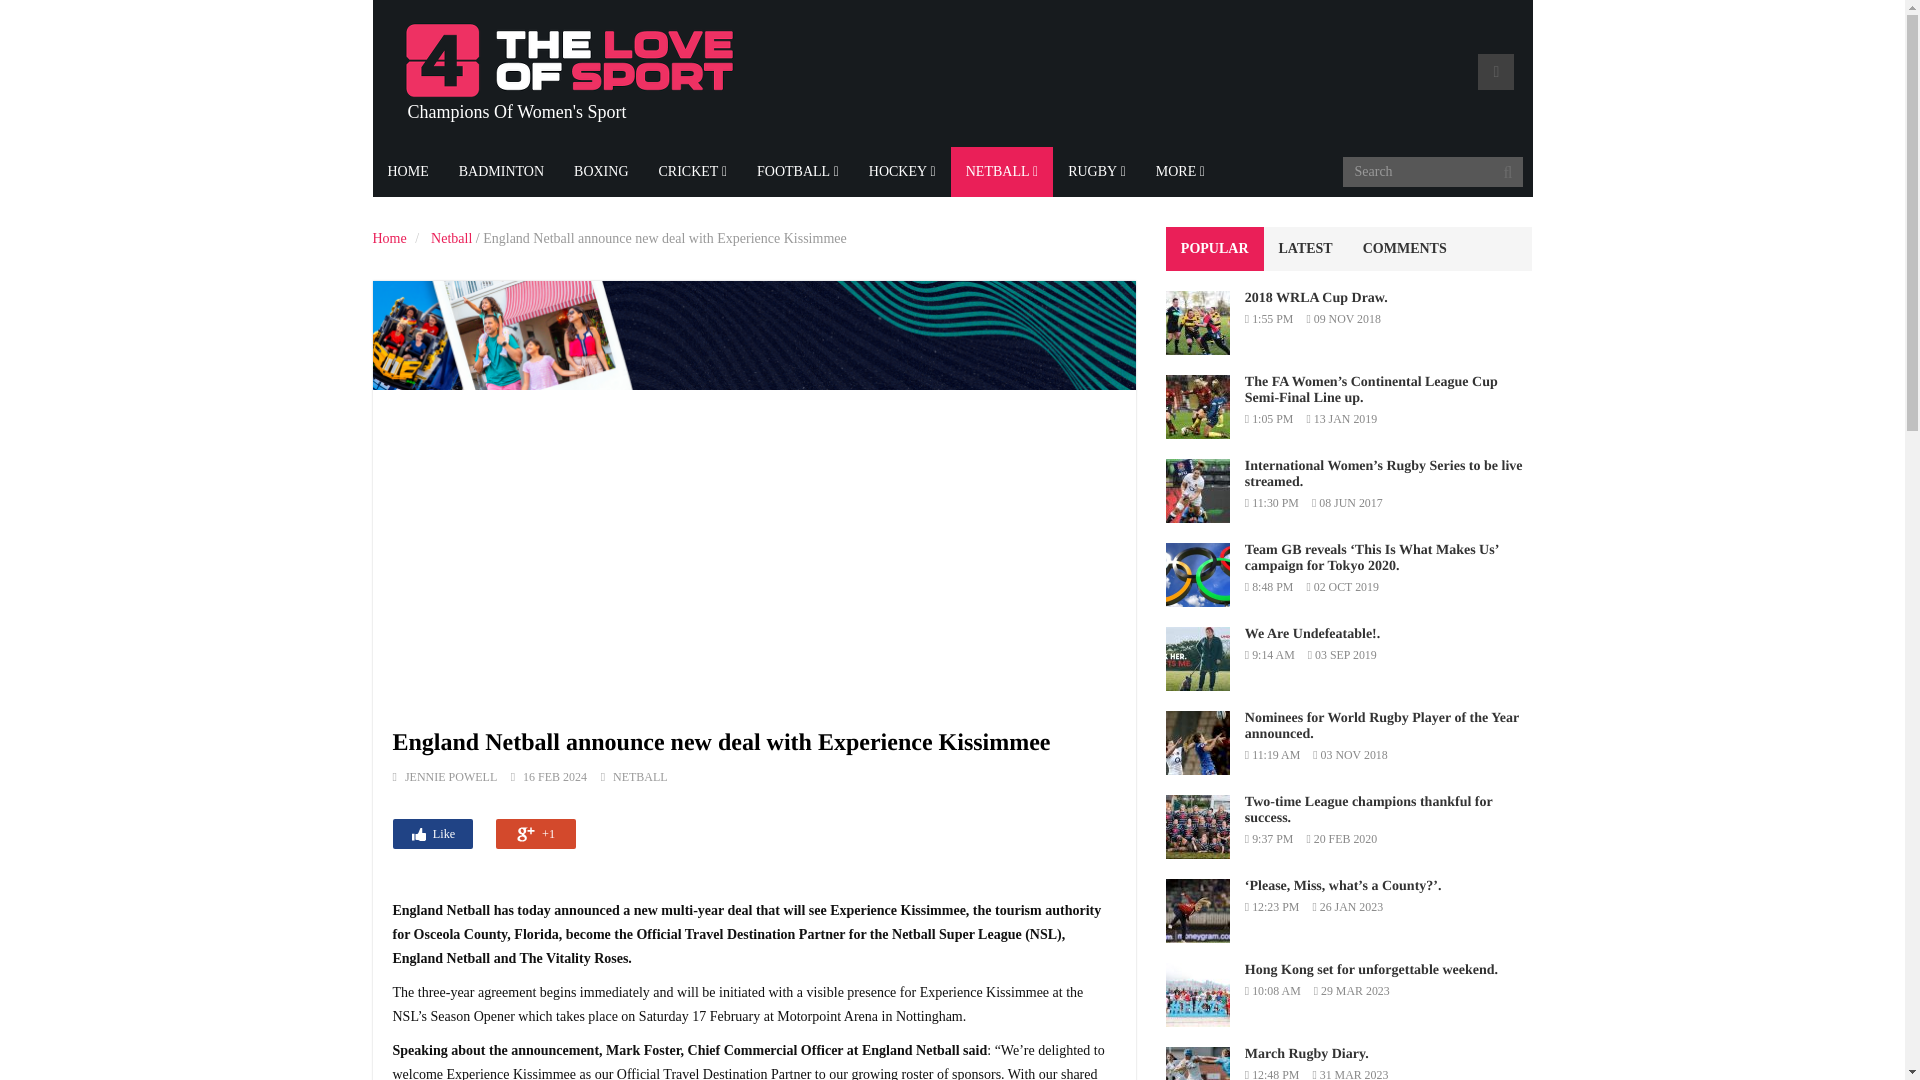 This screenshot has width=1920, height=1080. What do you see at coordinates (484, 832) in the screenshot?
I see `Share on Twitter` at bounding box center [484, 832].